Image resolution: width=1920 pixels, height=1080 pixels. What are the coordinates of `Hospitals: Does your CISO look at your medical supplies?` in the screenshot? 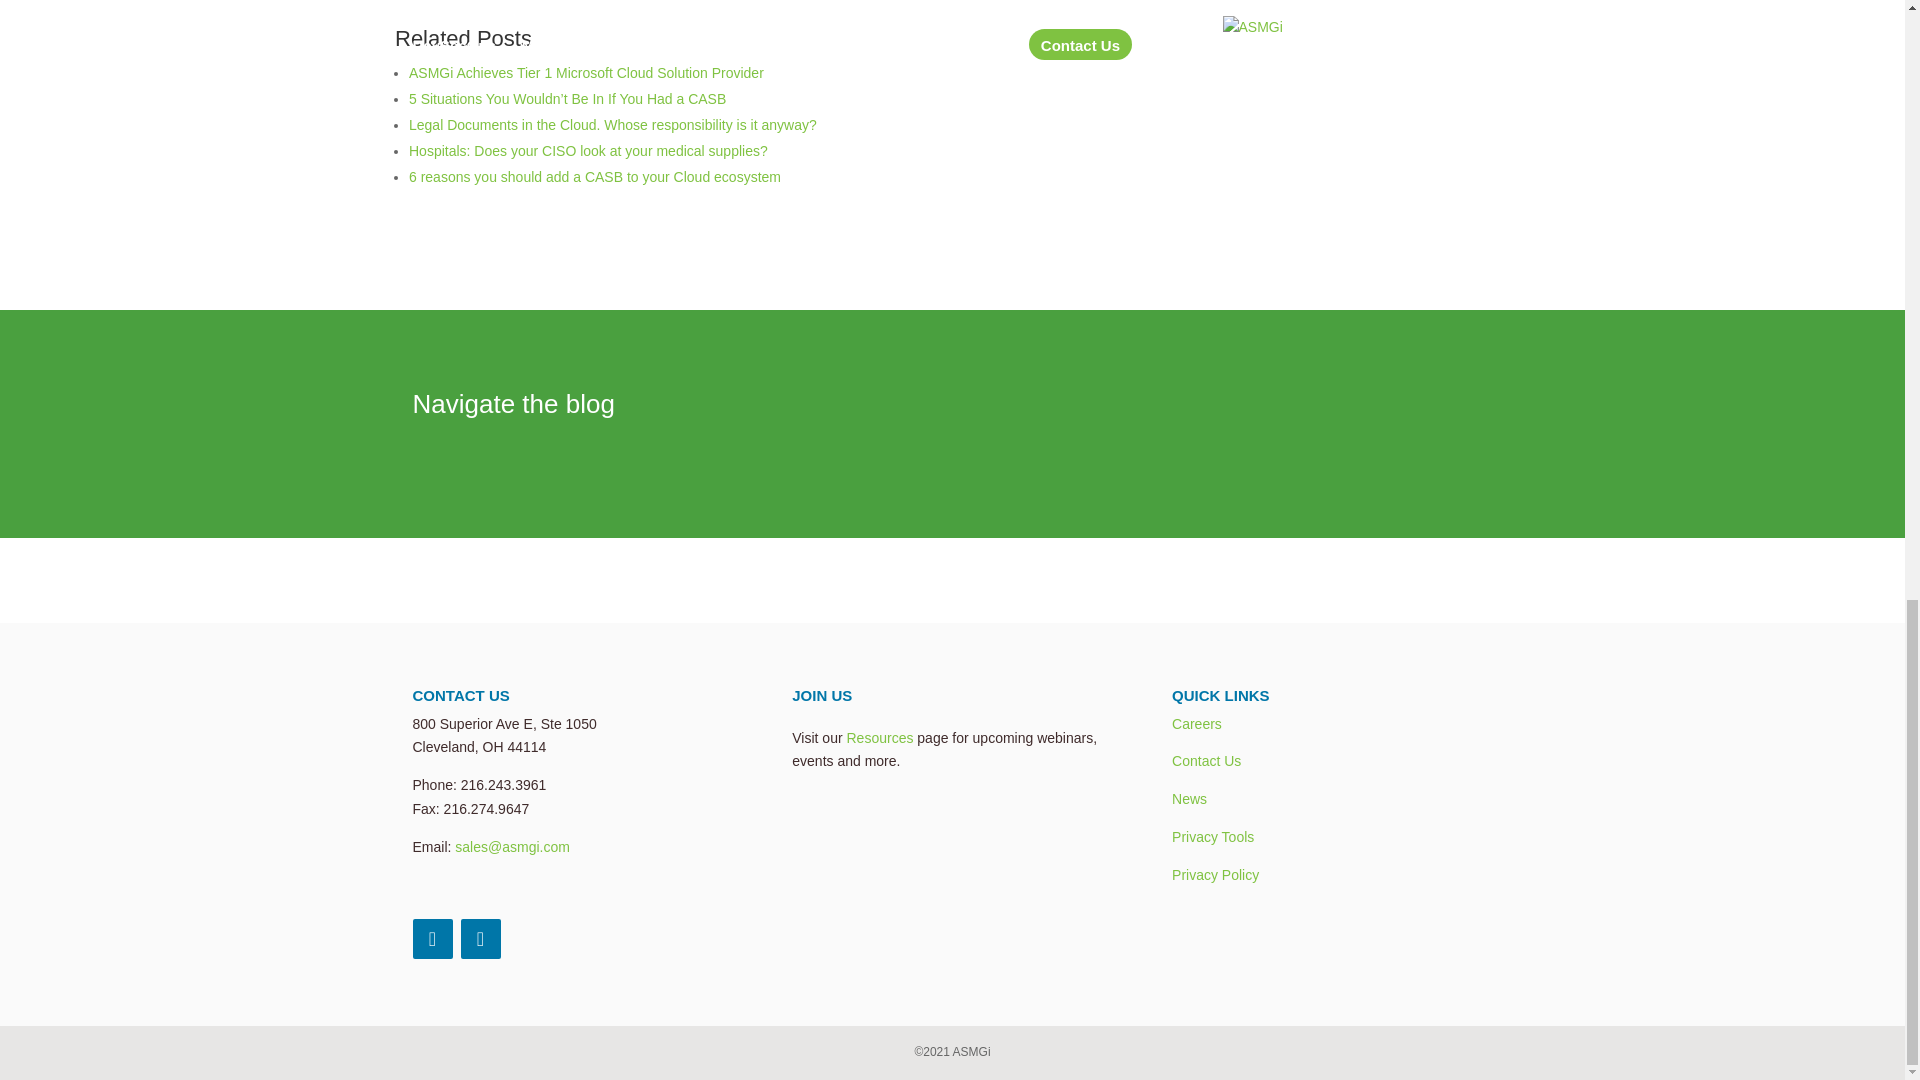 It's located at (588, 150).